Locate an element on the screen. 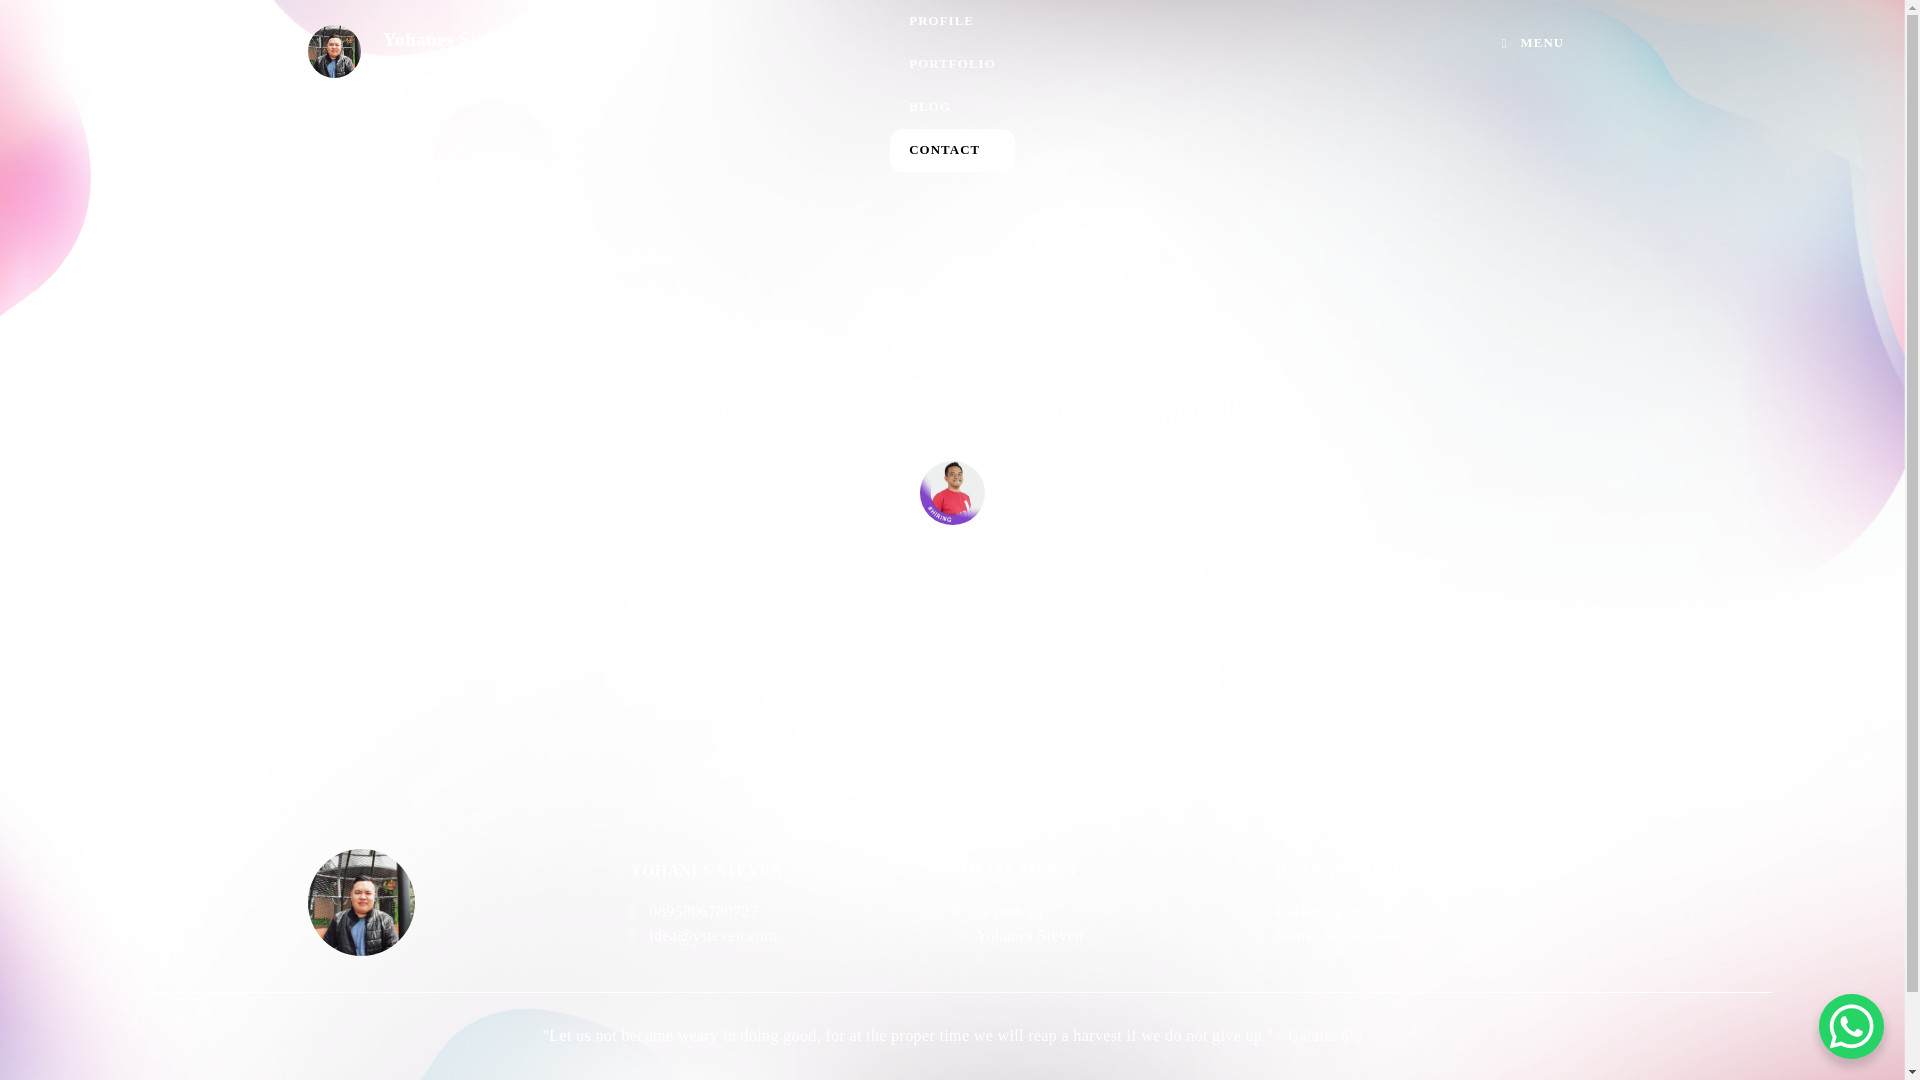 The height and width of the screenshot is (1080, 1920). Yohanes Steven is located at coordinates (958, 870).